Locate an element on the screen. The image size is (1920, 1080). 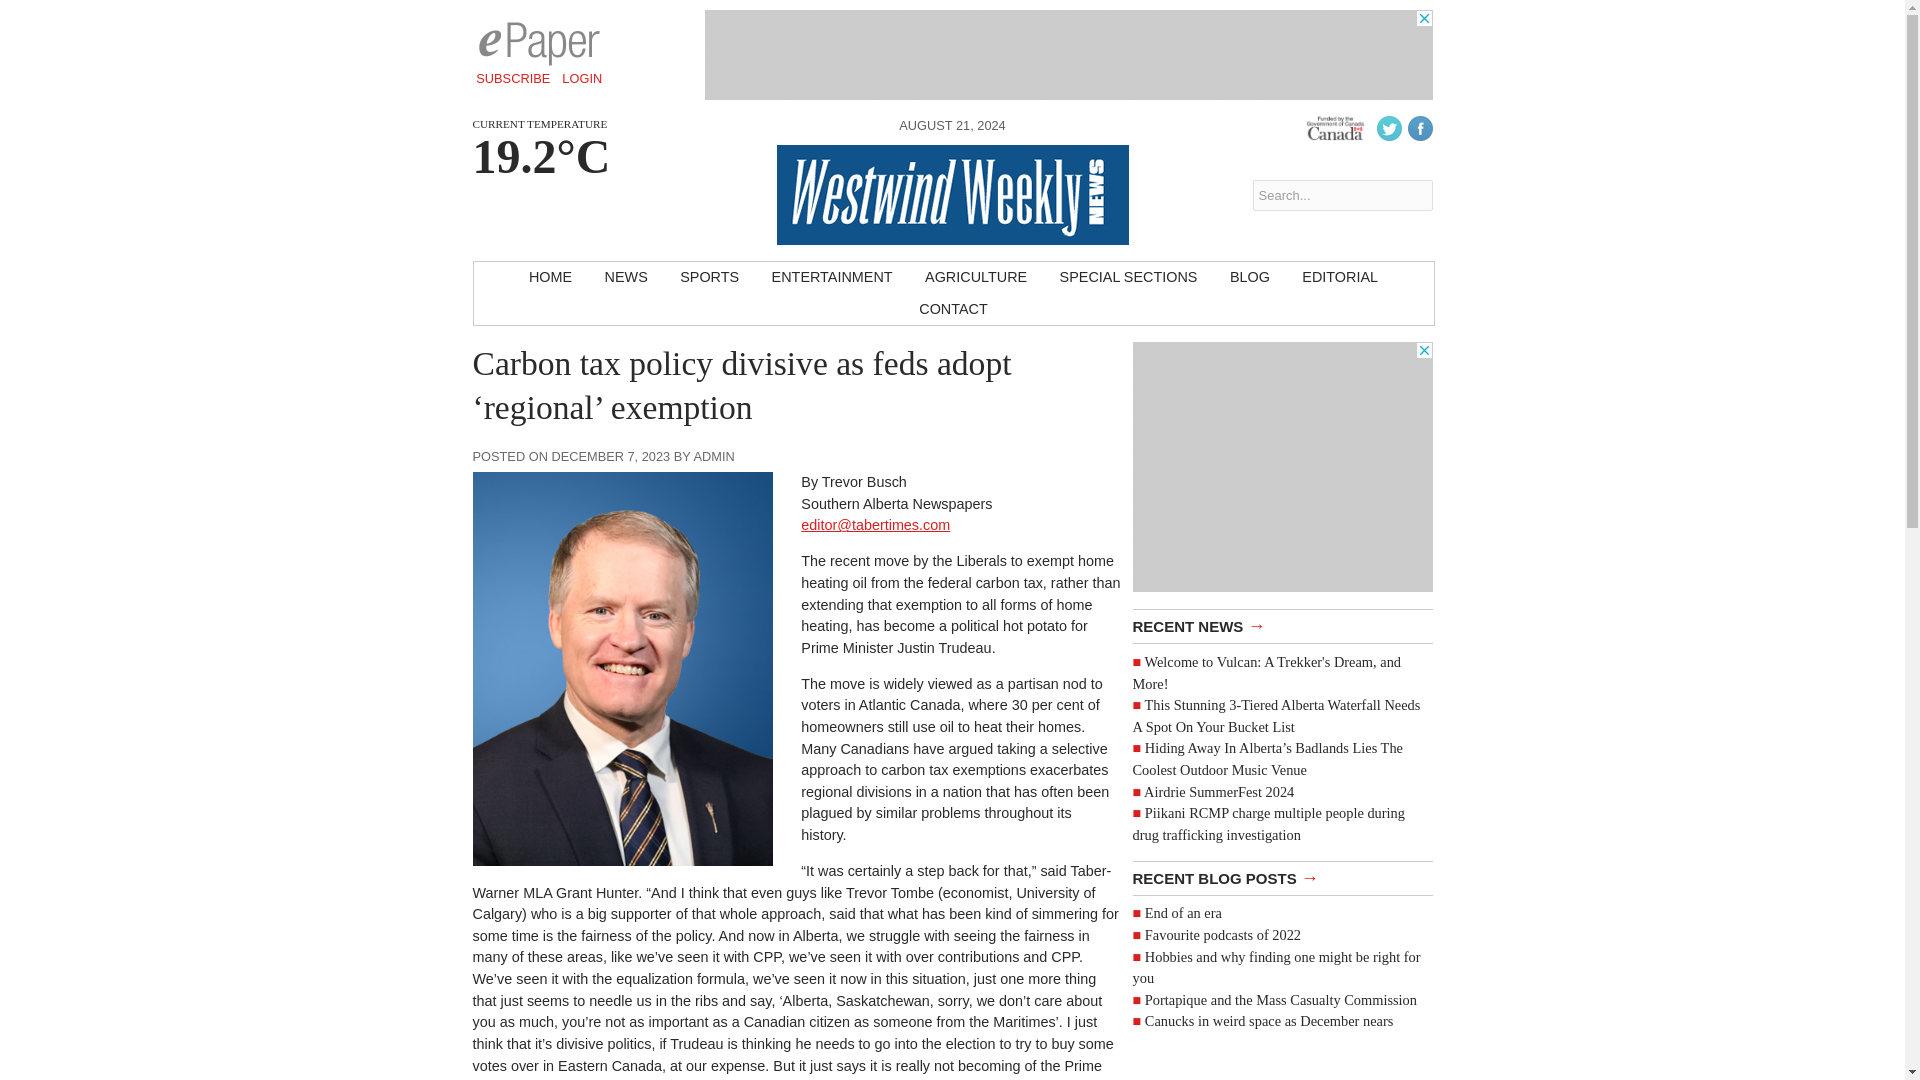
SUBSCRIBE is located at coordinates (513, 78).